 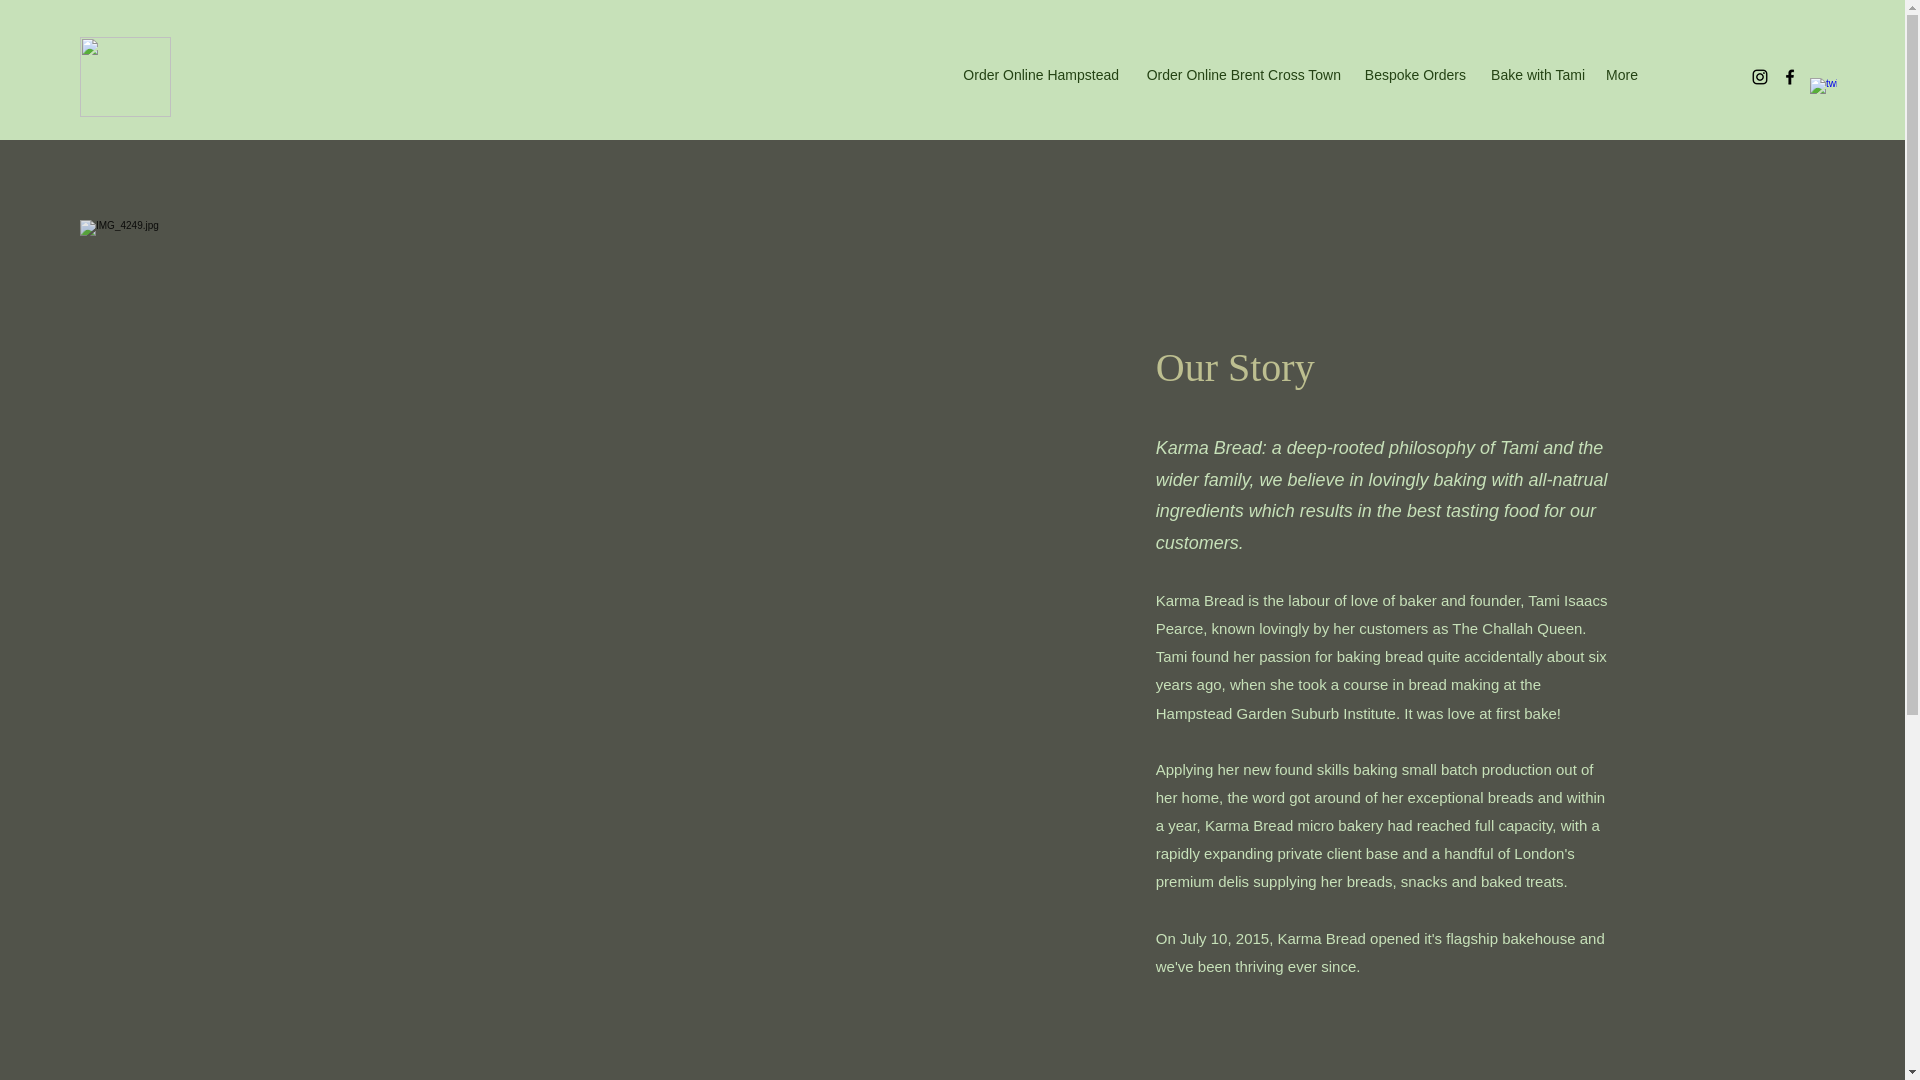 I want to click on Bespoke Orders, so click(x=1414, y=74).